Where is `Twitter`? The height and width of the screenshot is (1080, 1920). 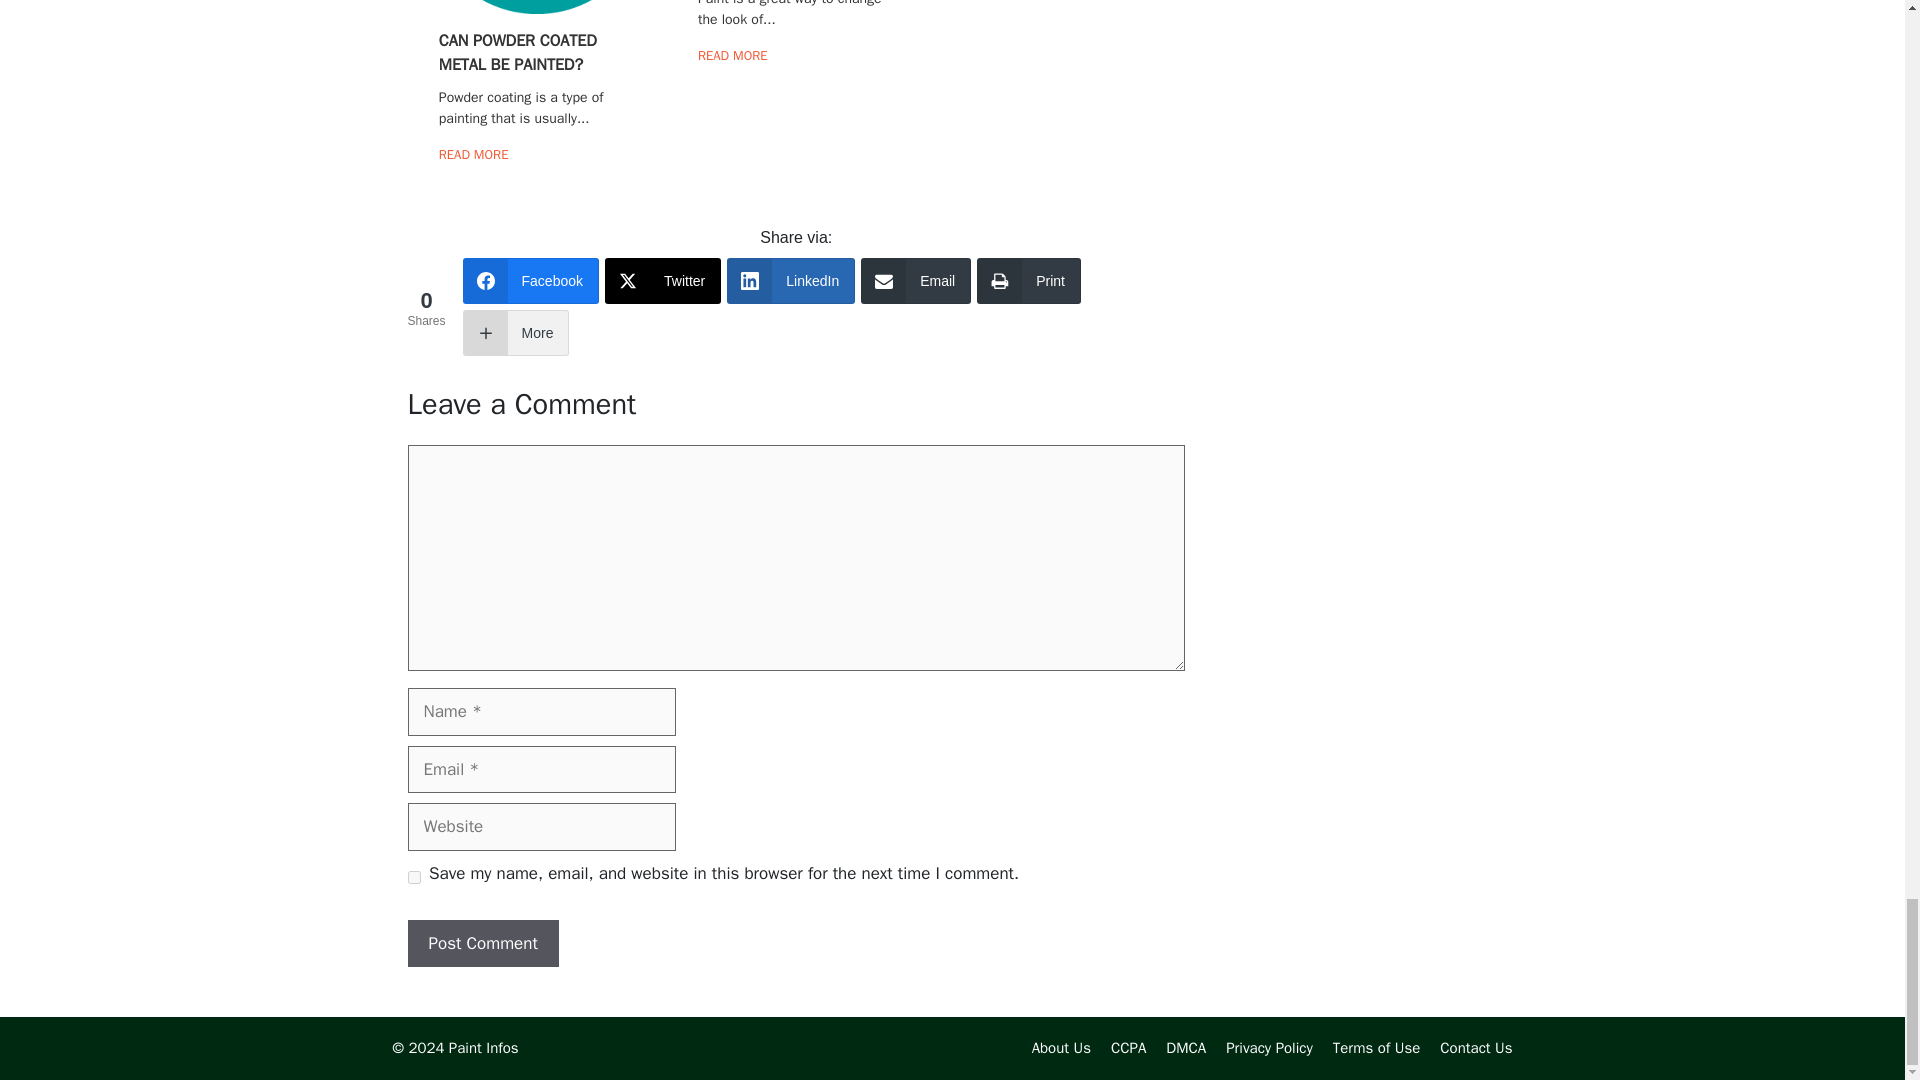
Twitter is located at coordinates (662, 280).